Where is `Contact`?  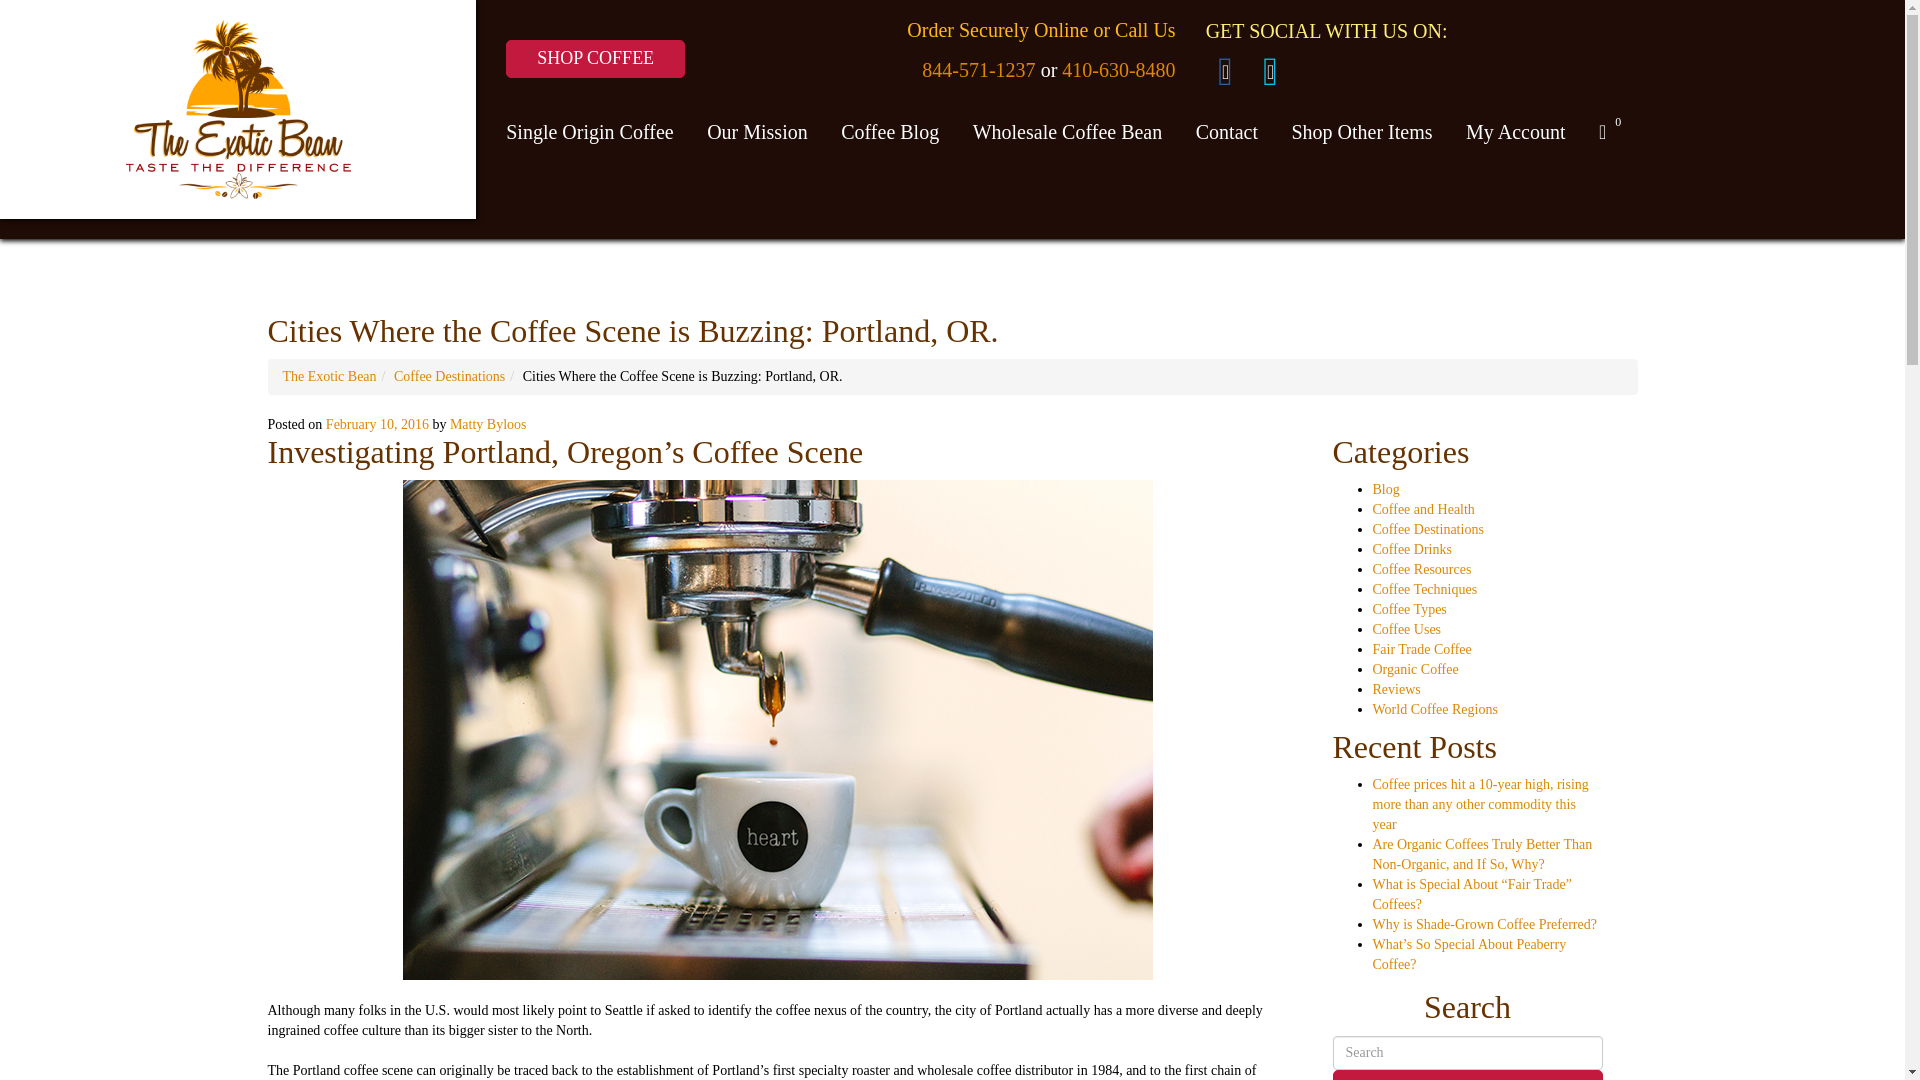
Contact is located at coordinates (1226, 132).